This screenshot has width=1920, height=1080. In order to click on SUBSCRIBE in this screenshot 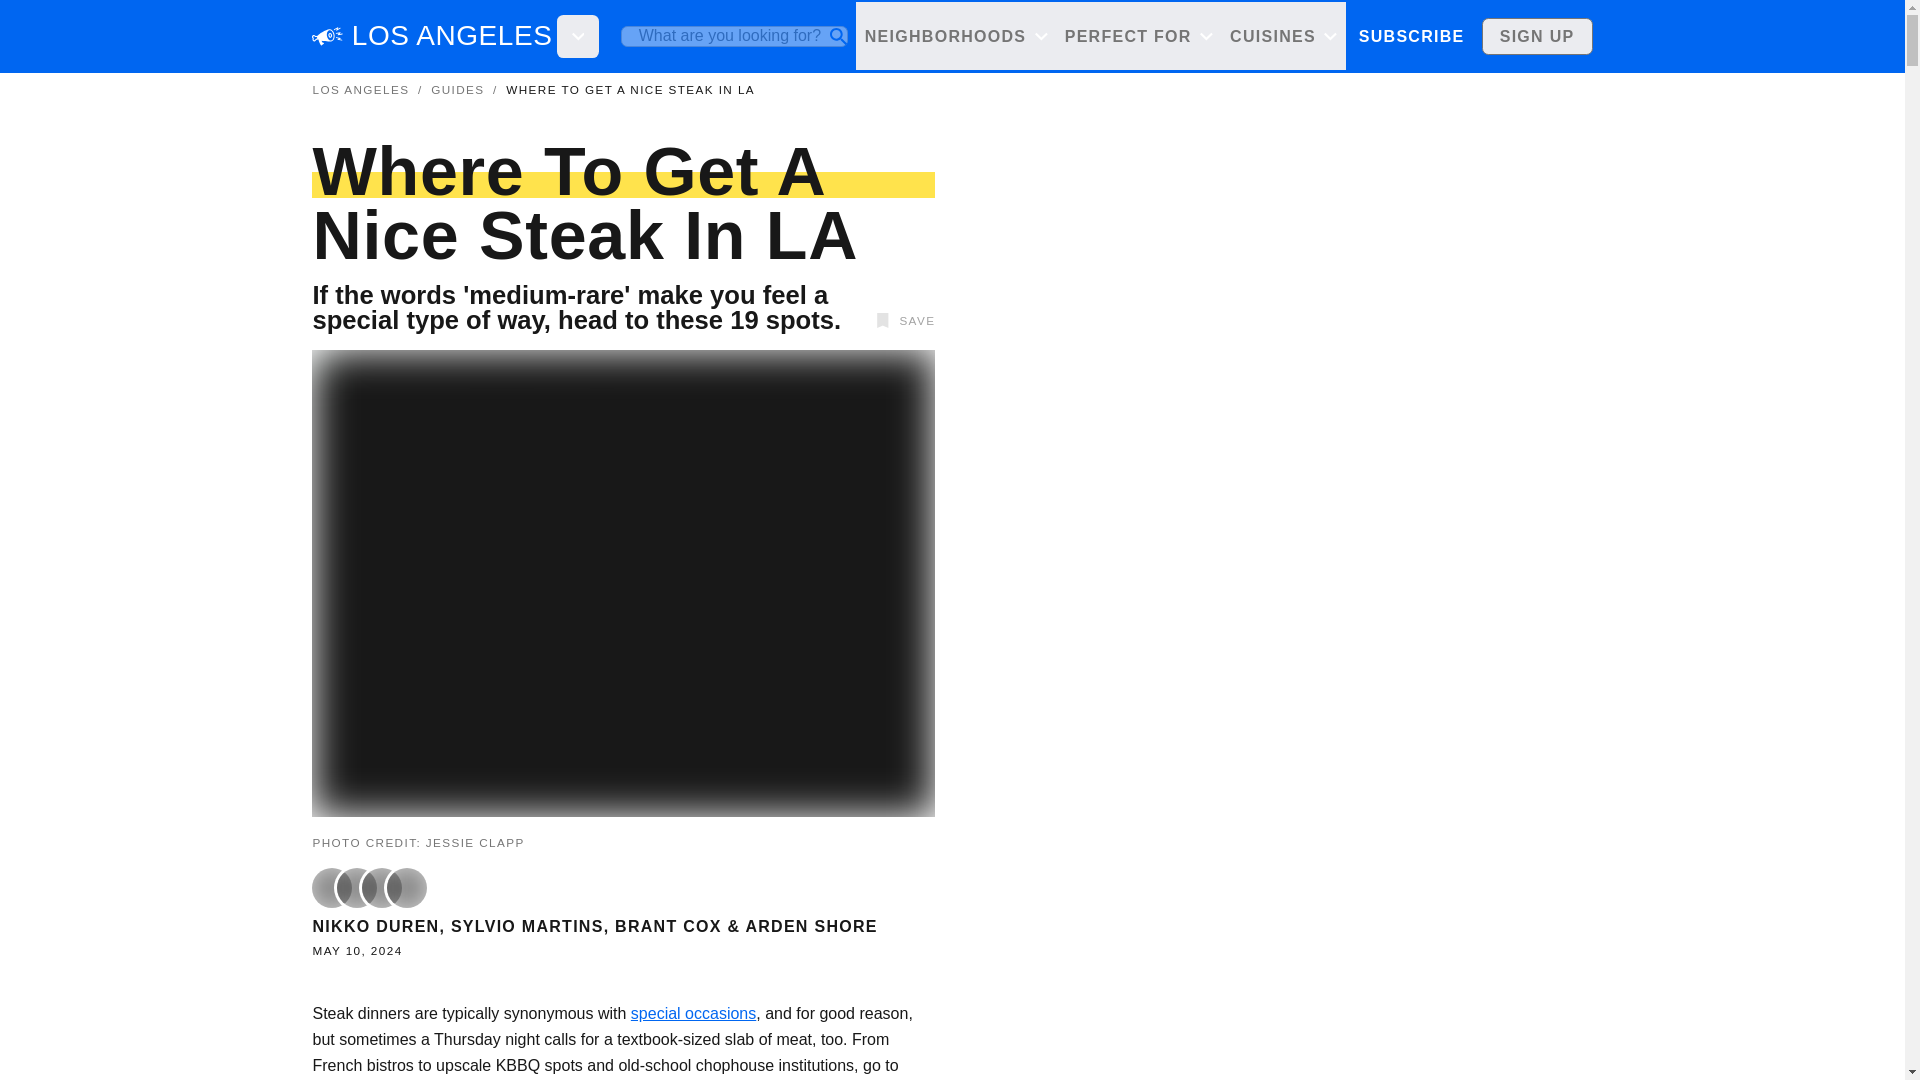, I will do `click(1410, 36)`.